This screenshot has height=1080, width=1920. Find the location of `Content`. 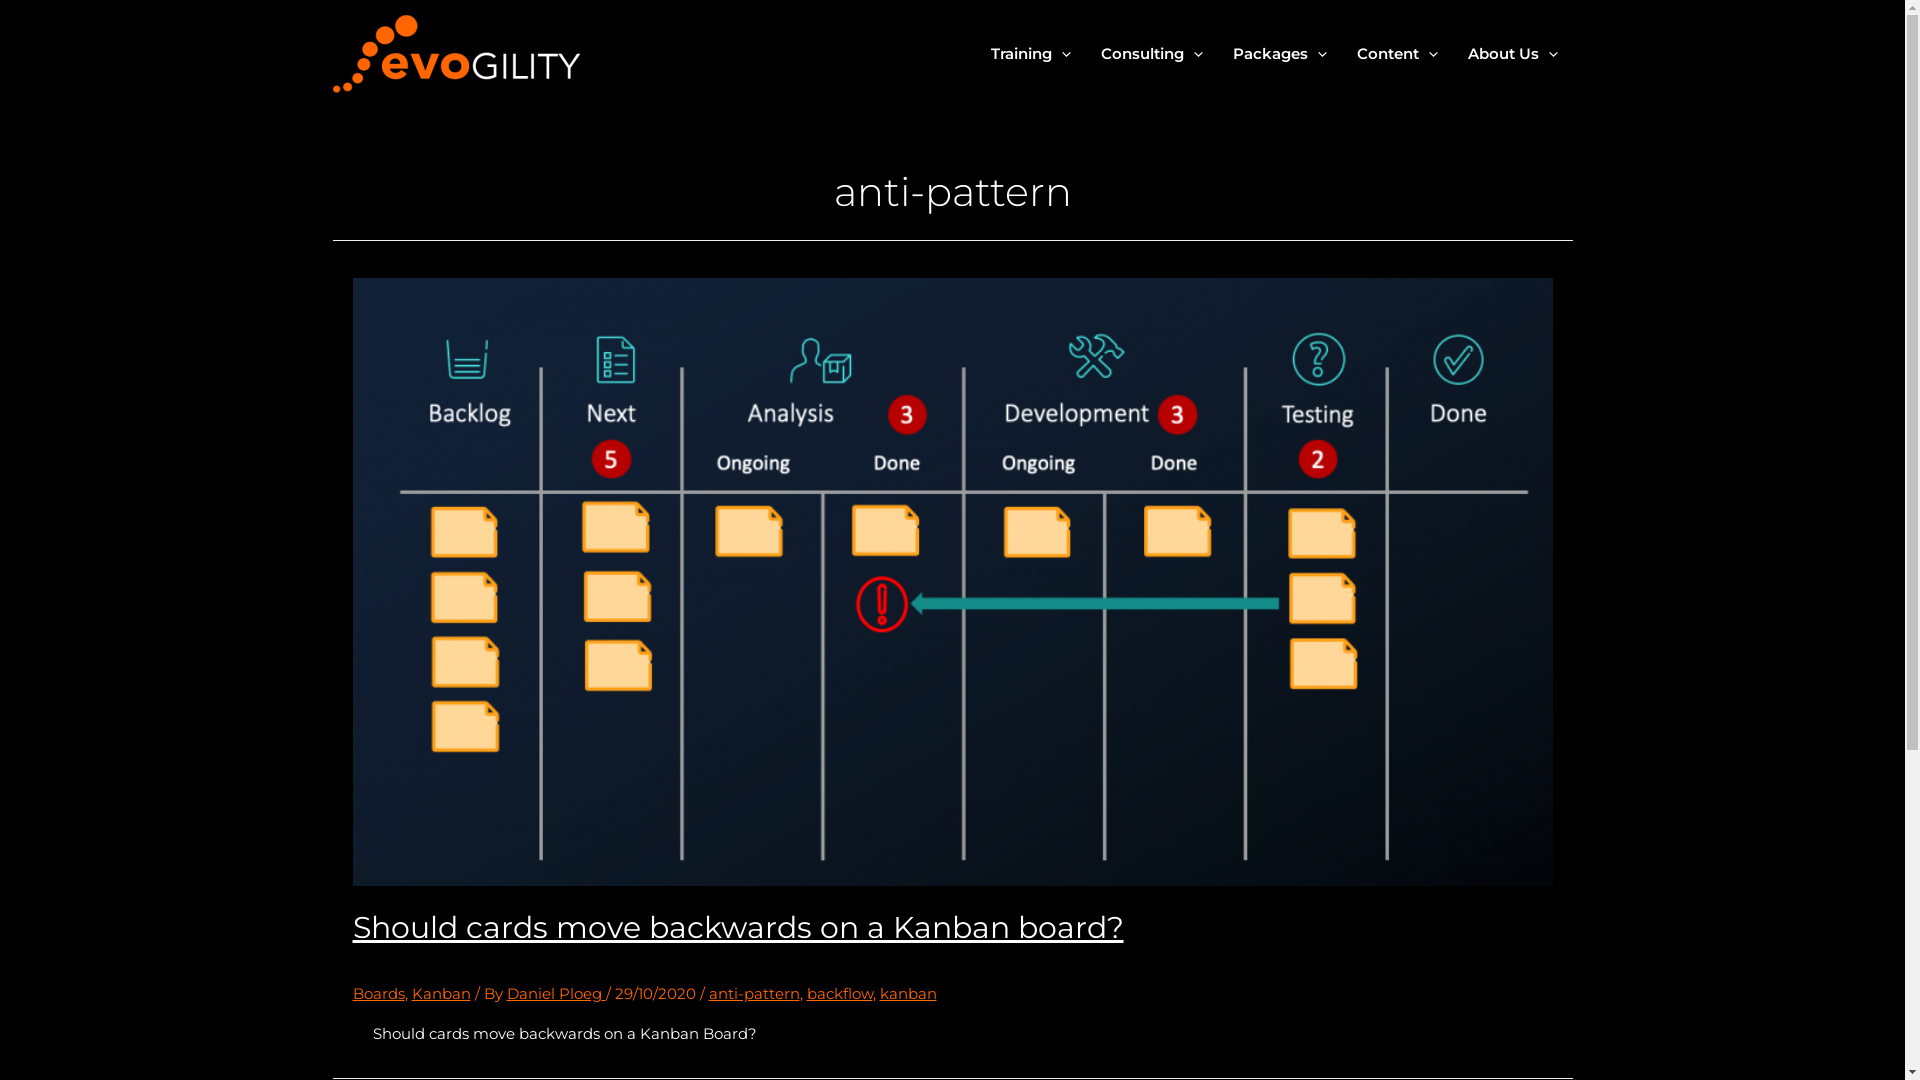

Content is located at coordinates (1398, 54).